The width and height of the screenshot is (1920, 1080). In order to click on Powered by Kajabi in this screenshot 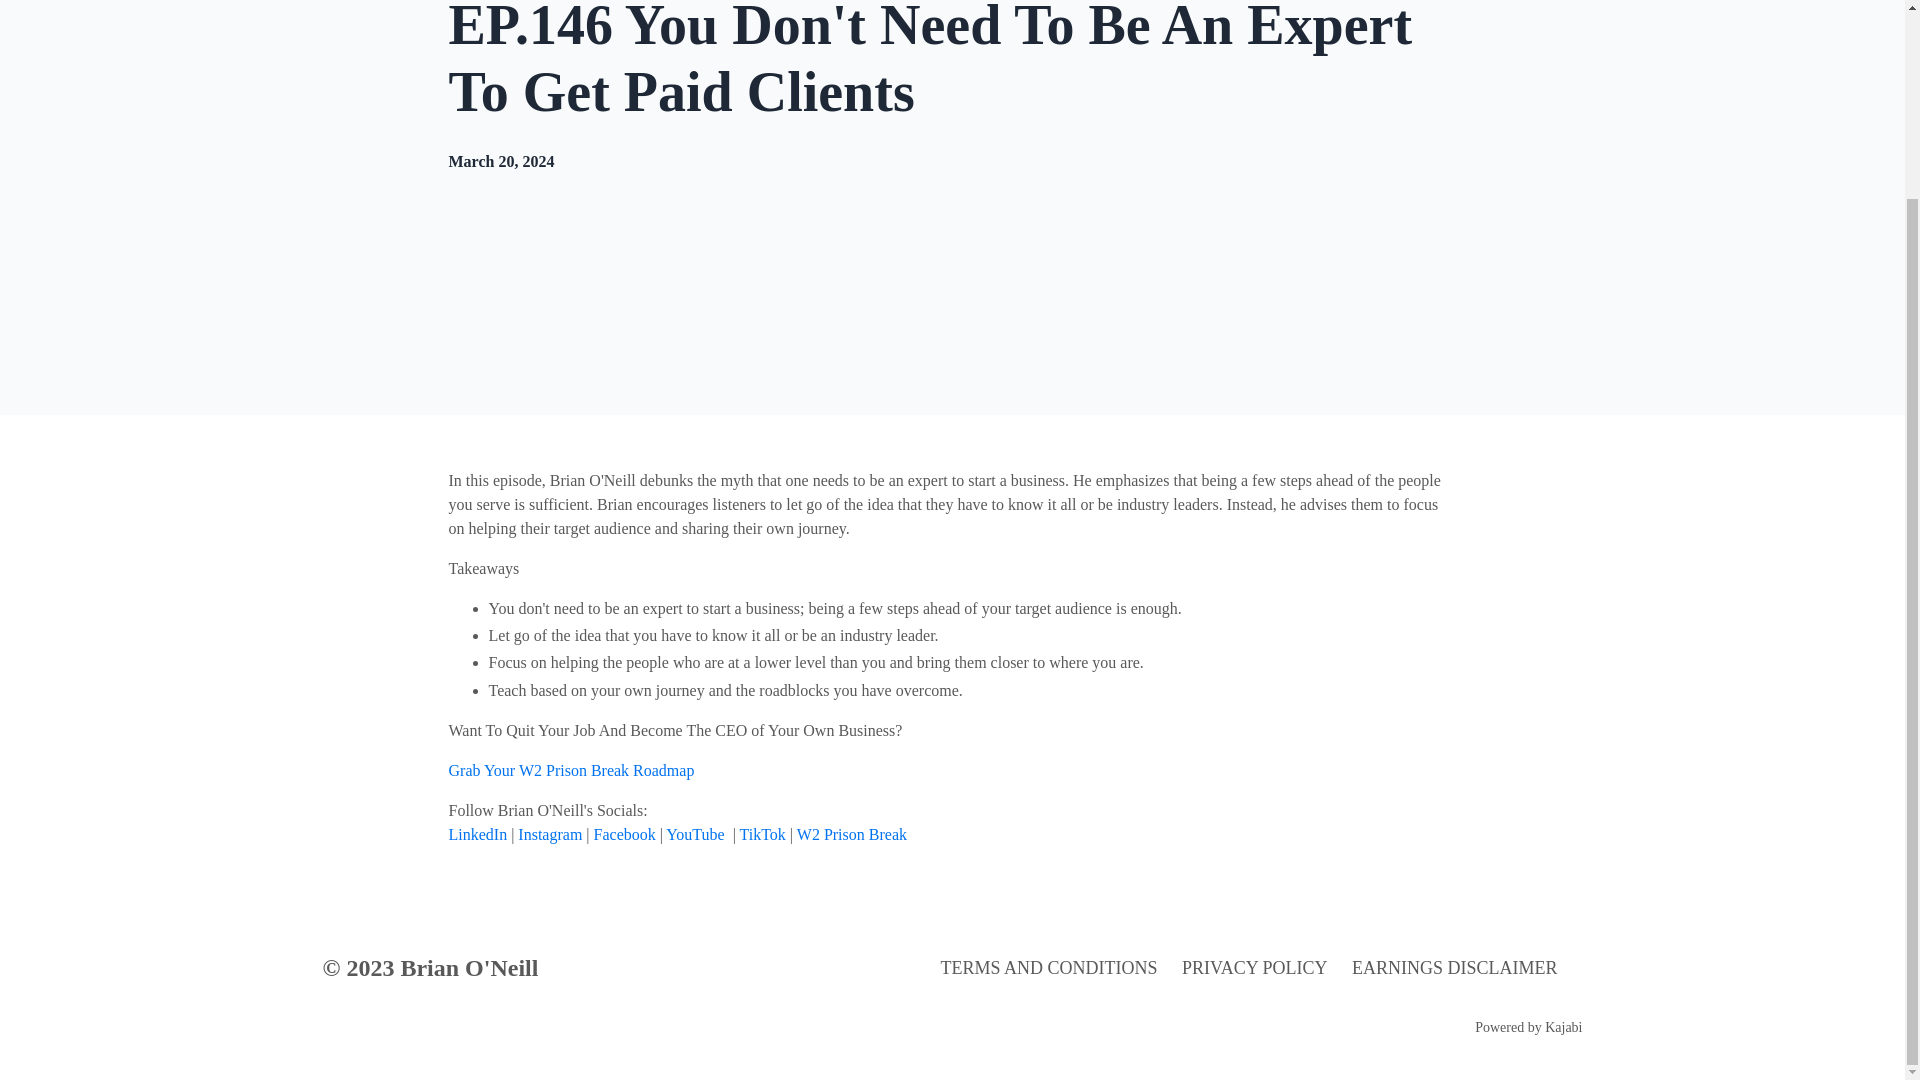, I will do `click(1528, 1026)`.